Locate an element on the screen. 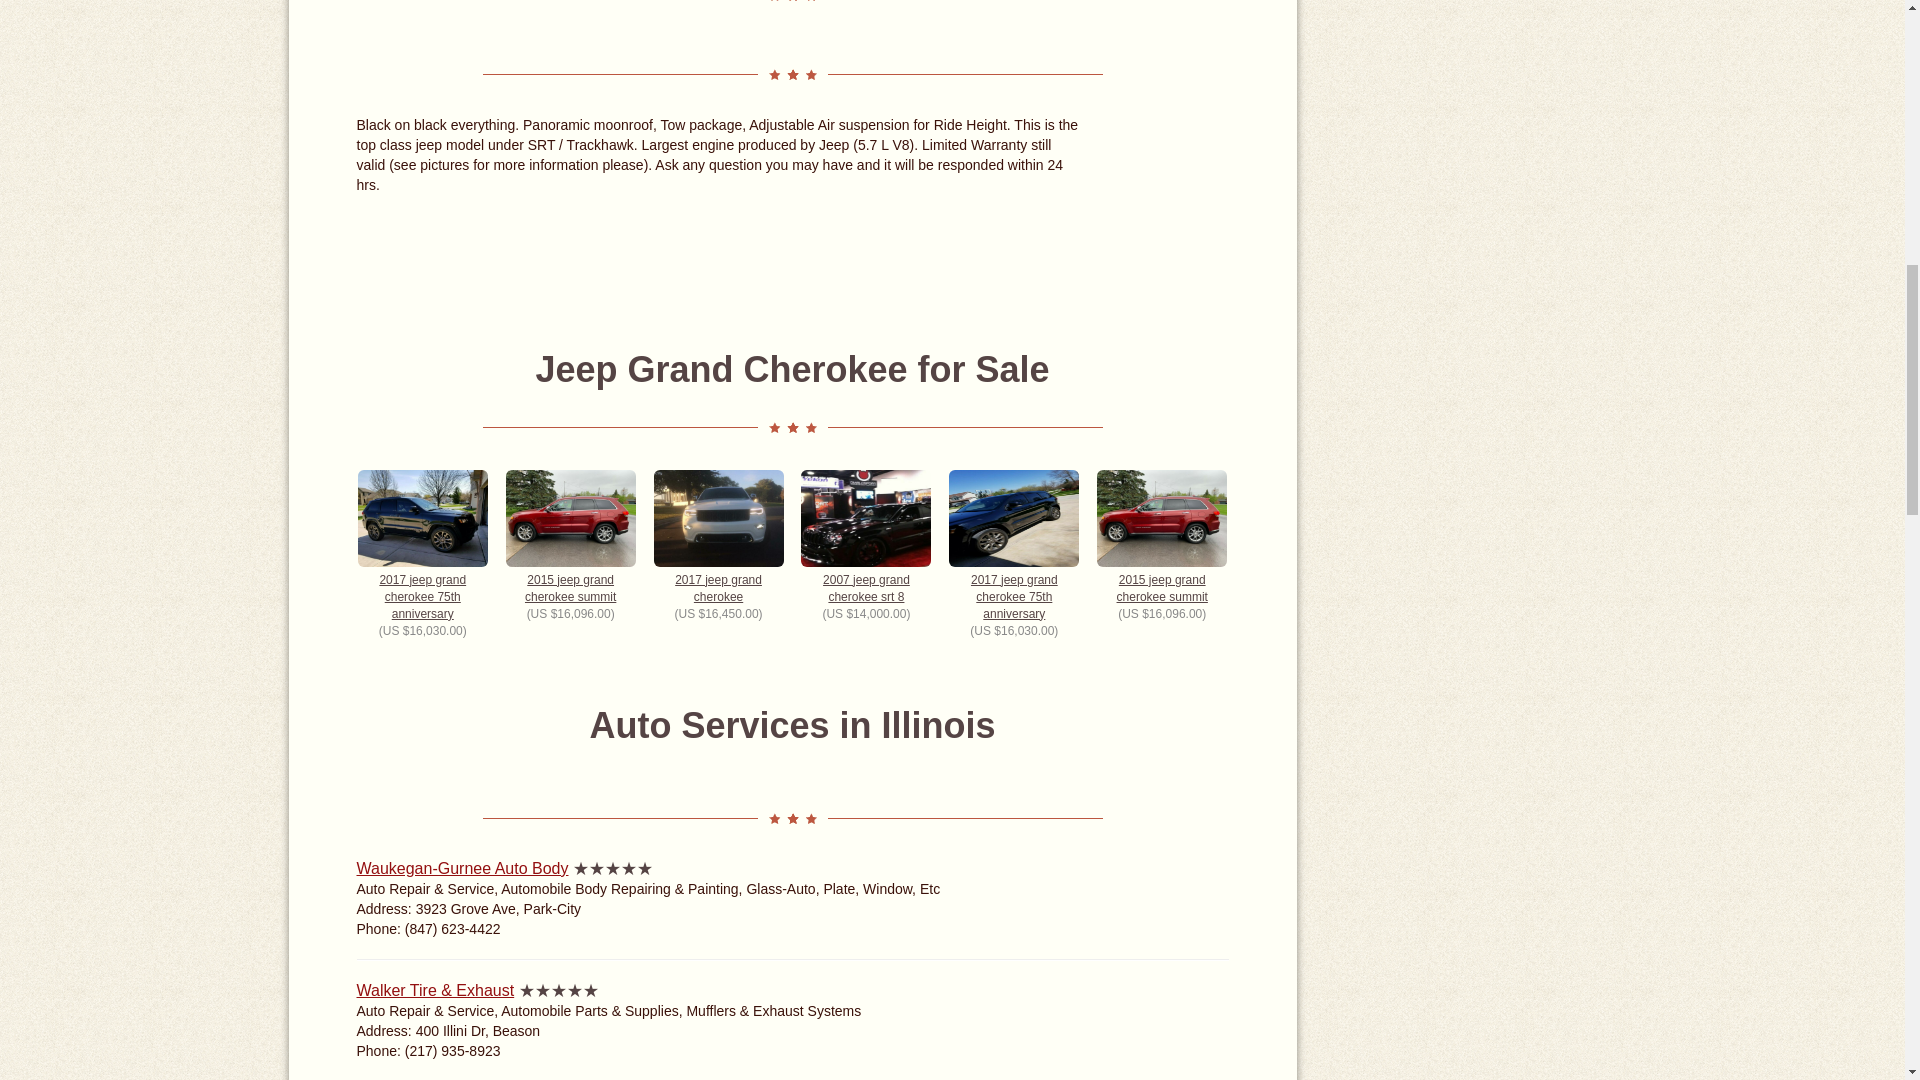  Waukegan-Gurnee Auto Body is located at coordinates (462, 868).